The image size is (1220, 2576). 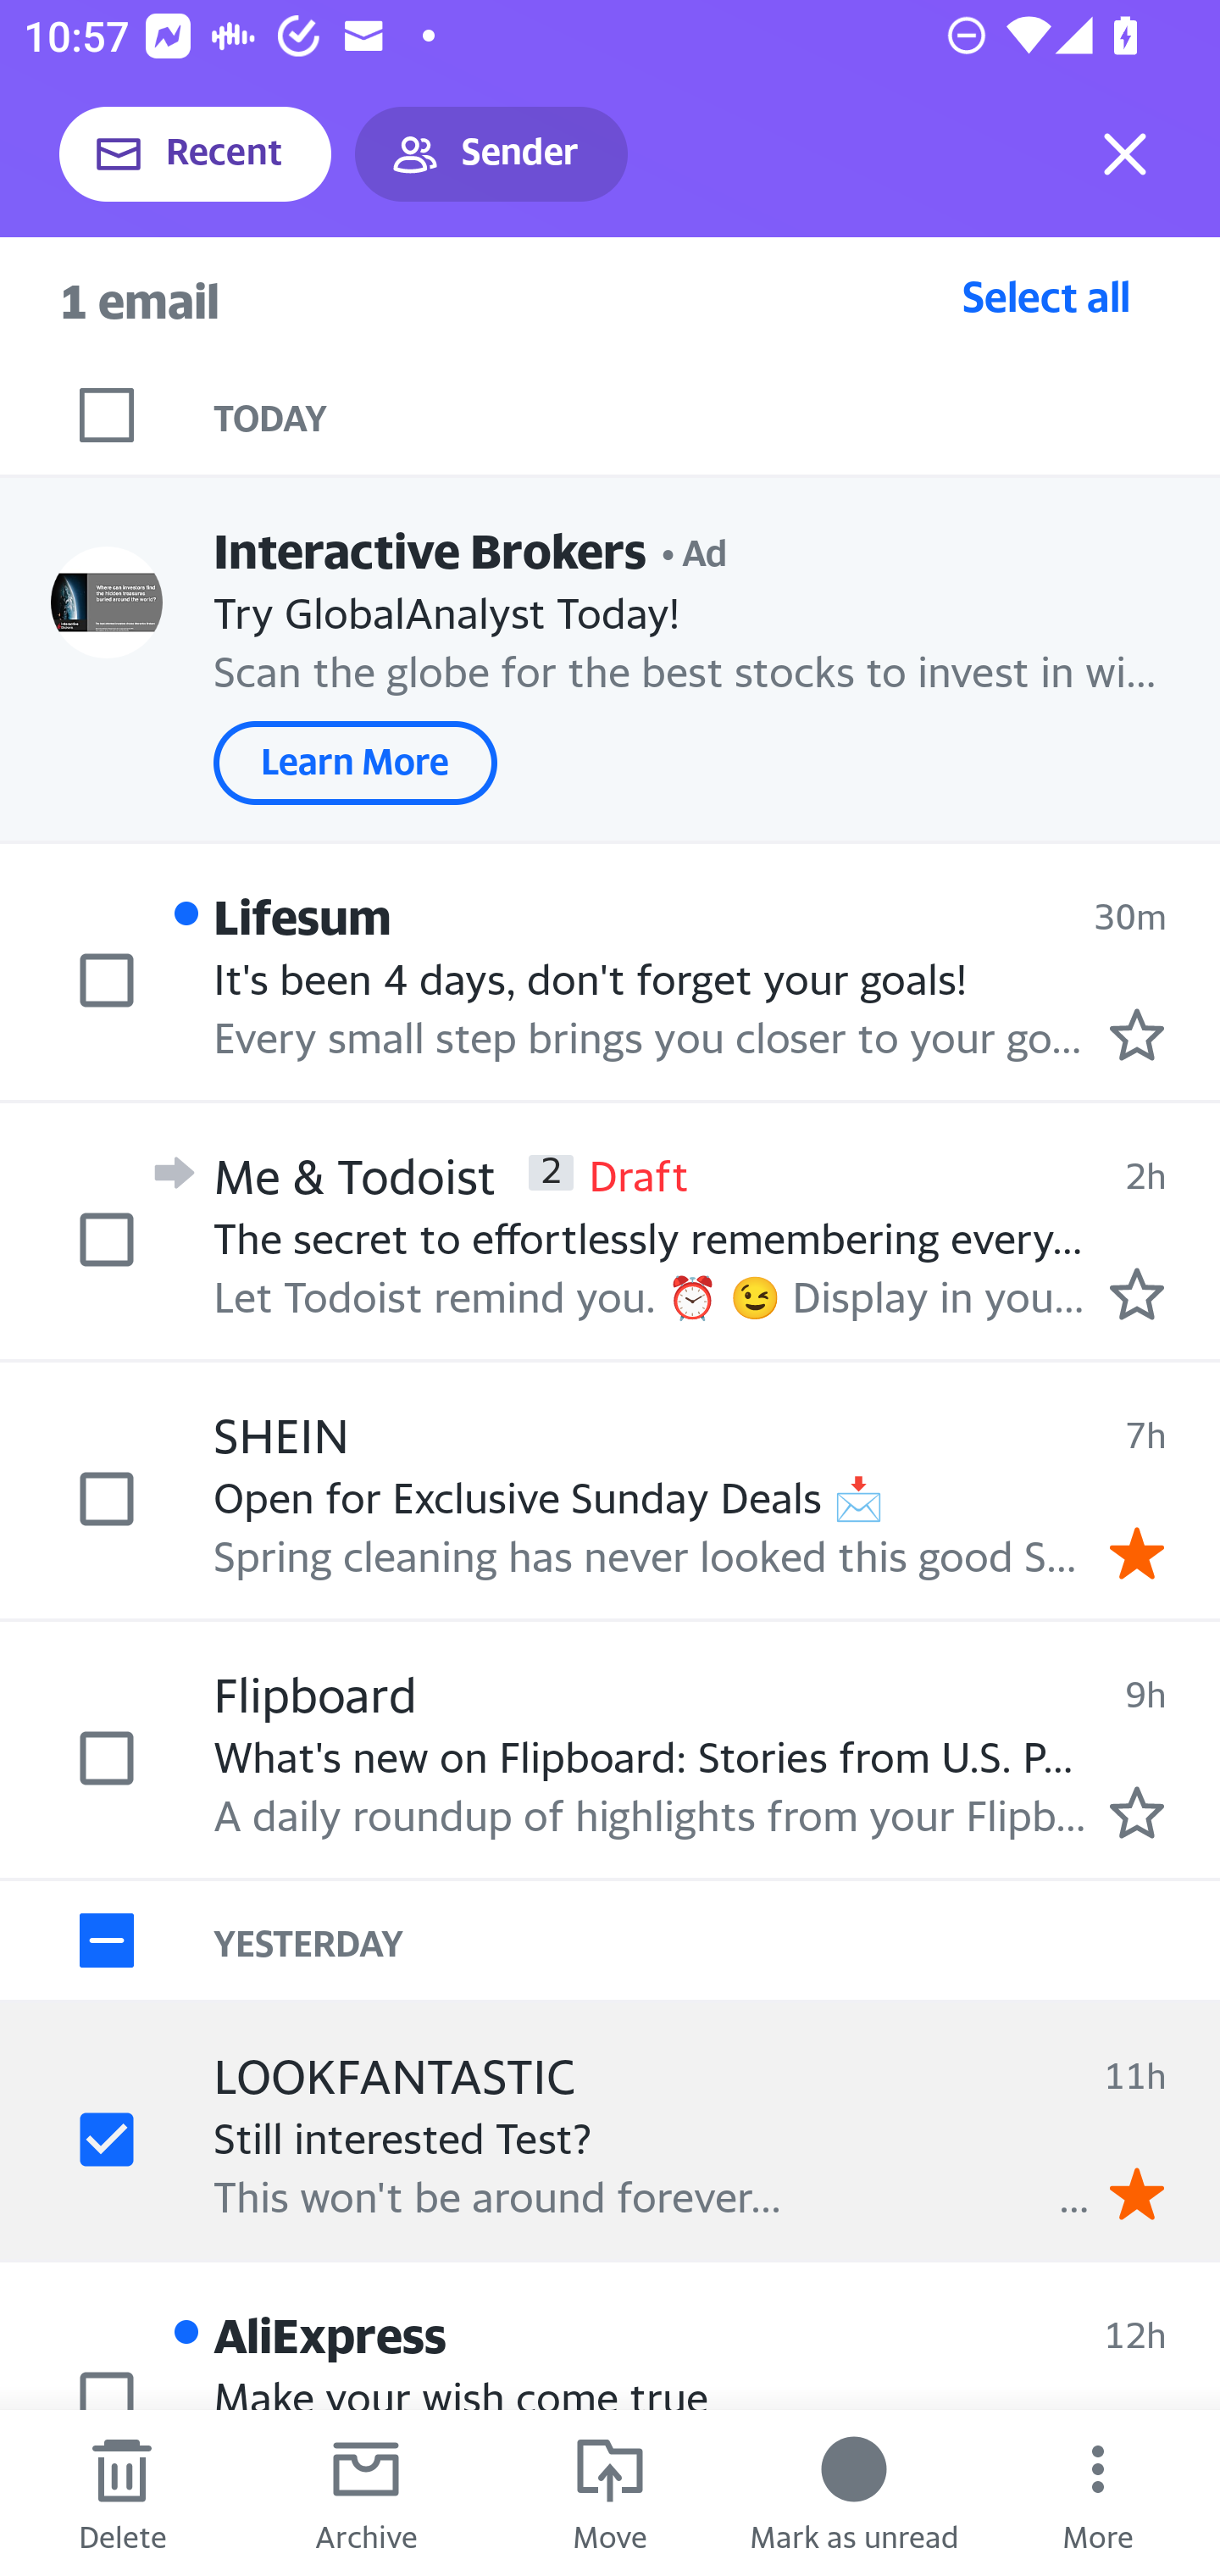 What do you see at coordinates (366, 2493) in the screenshot?
I see `Archive` at bounding box center [366, 2493].